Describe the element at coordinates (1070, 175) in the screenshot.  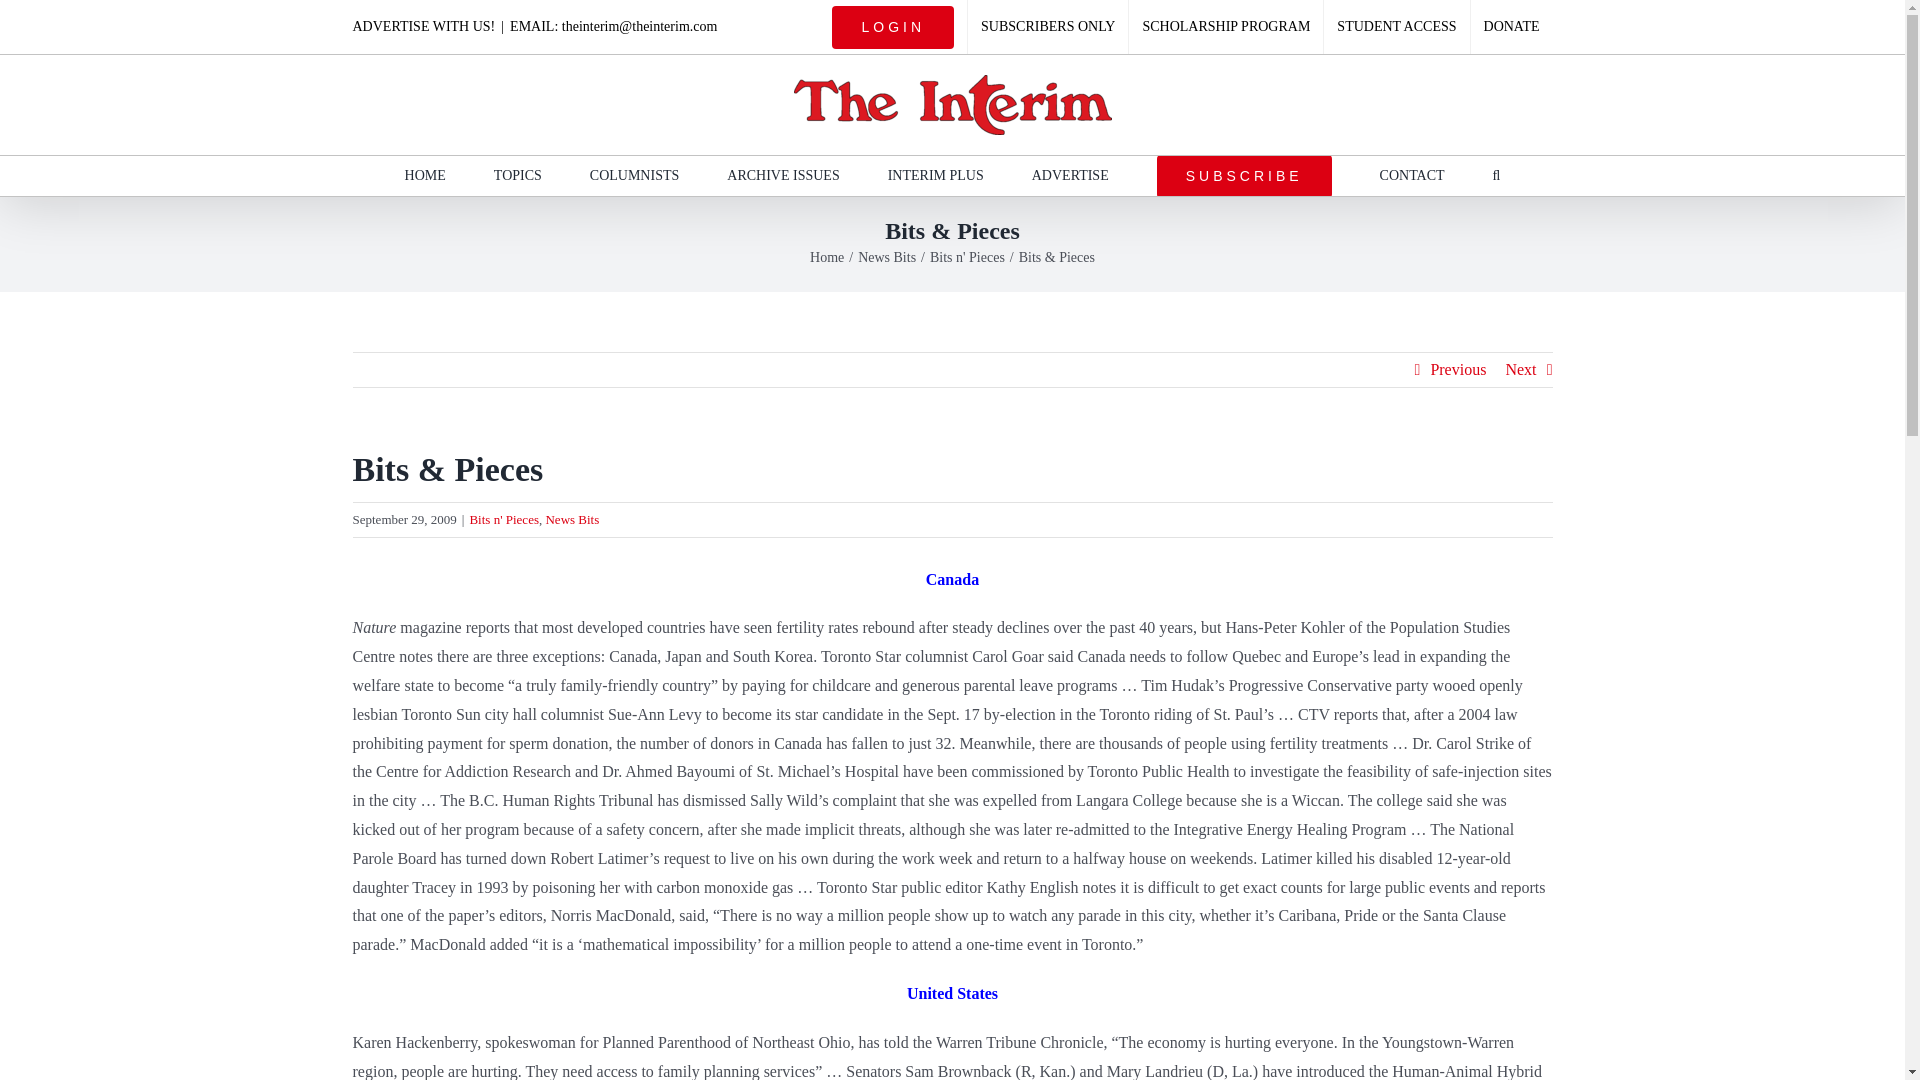
I see `ADVERTISE` at that location.